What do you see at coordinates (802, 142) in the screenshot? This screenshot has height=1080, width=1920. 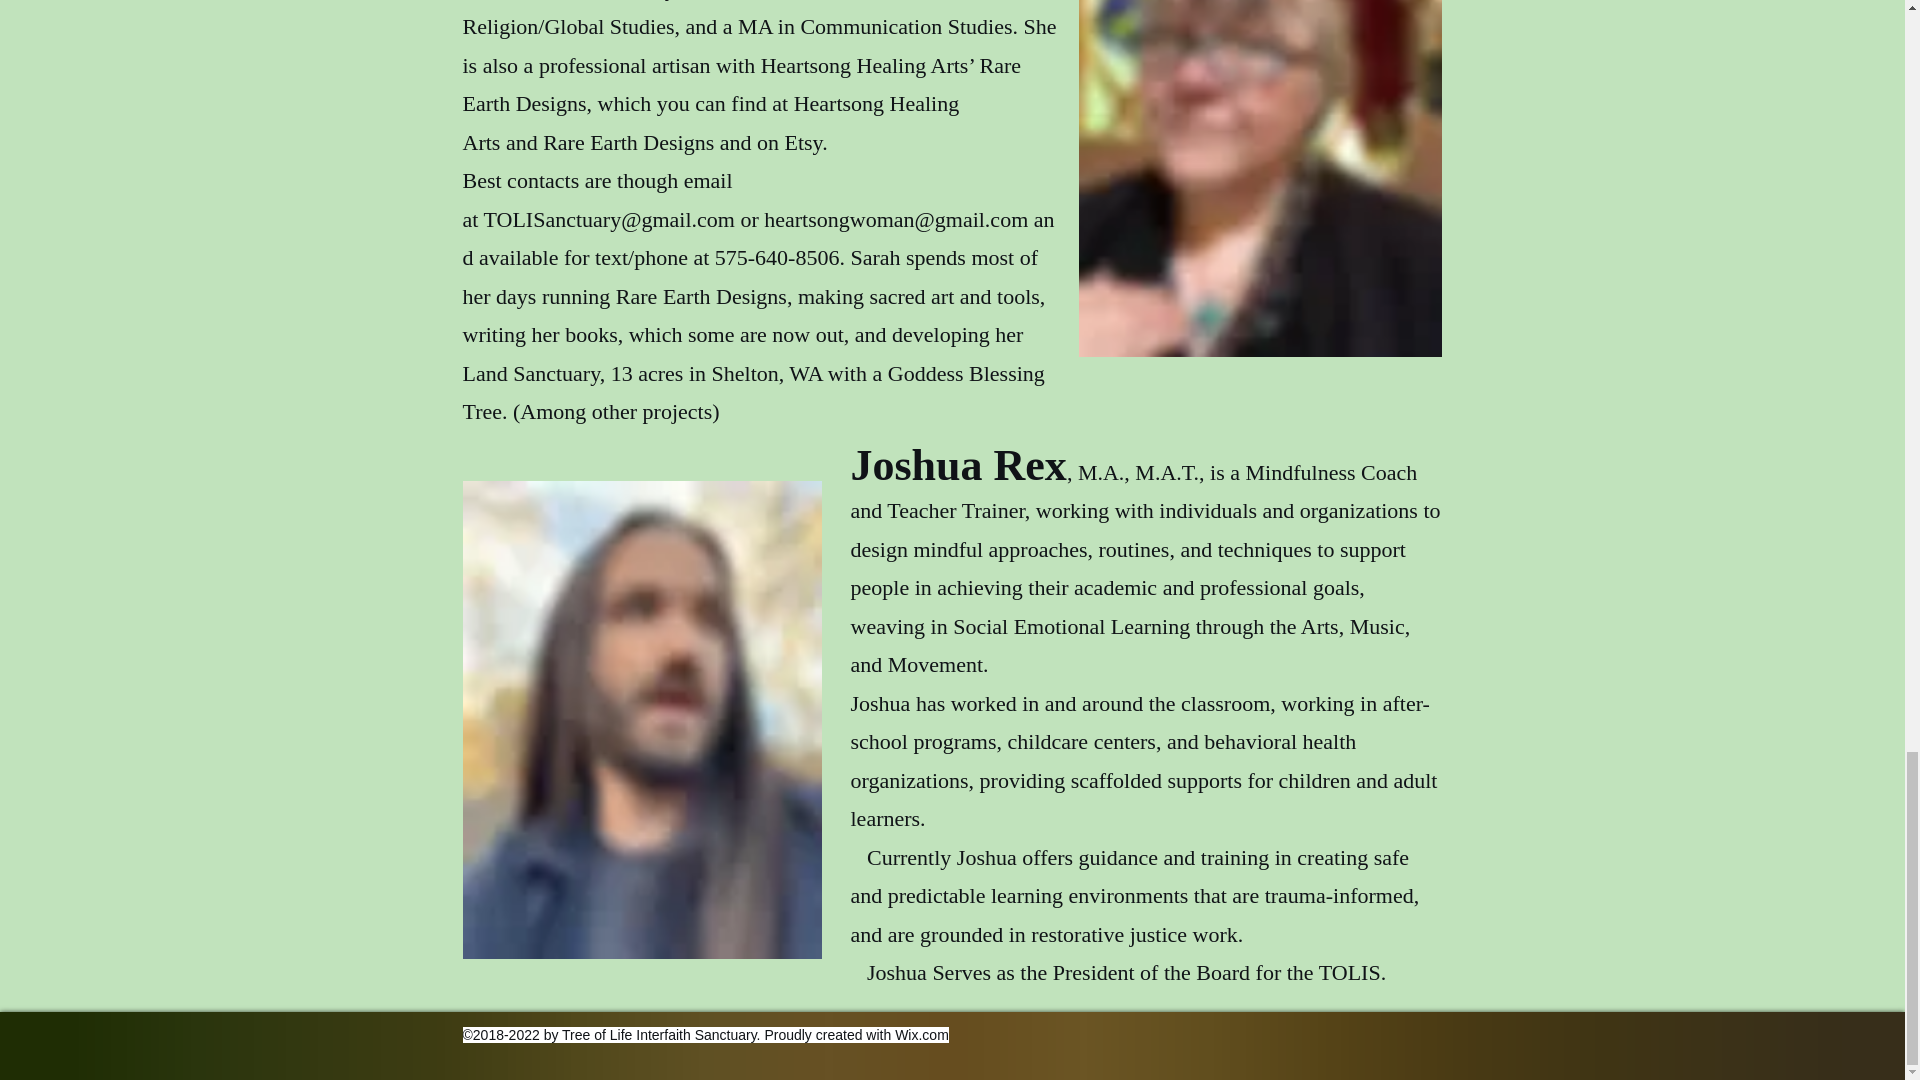 I see `Etsy` at bounding box center [802, 142].